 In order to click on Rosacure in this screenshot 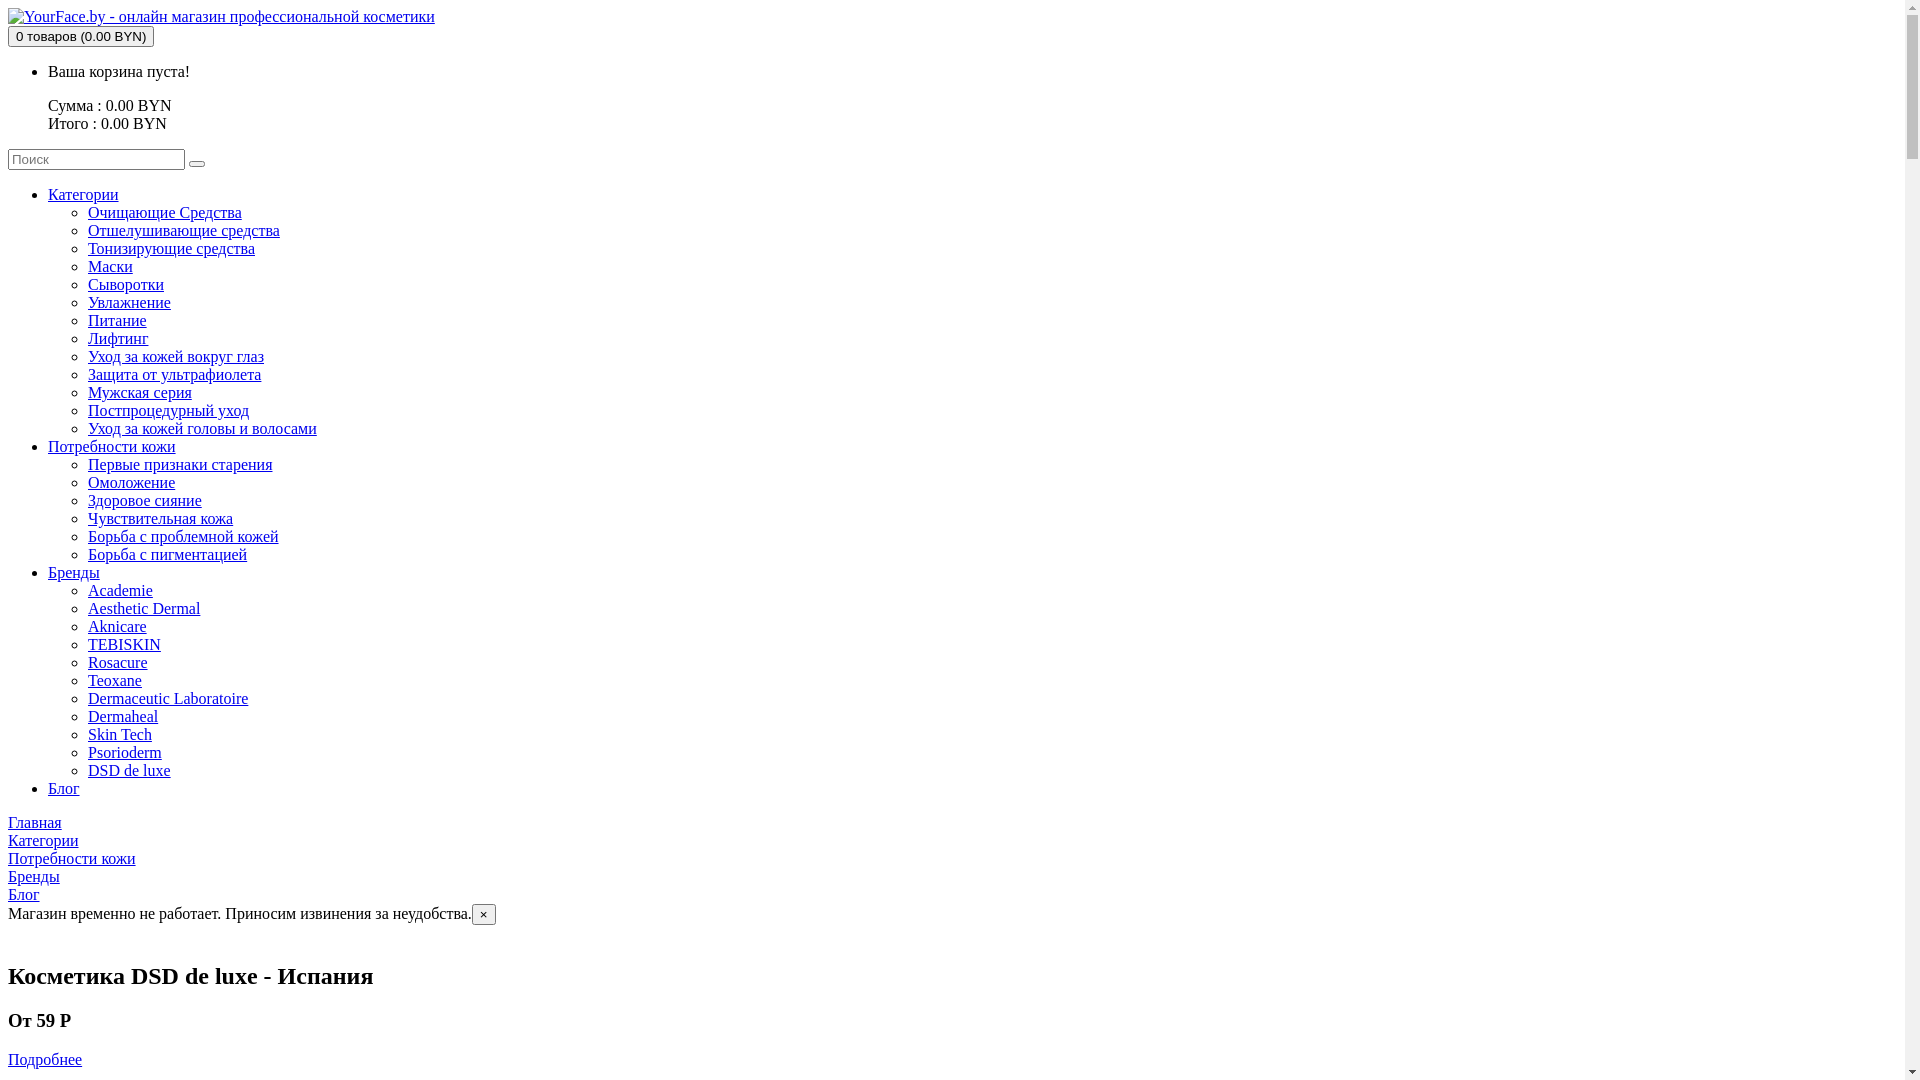, I will do `click(118, 662)`.